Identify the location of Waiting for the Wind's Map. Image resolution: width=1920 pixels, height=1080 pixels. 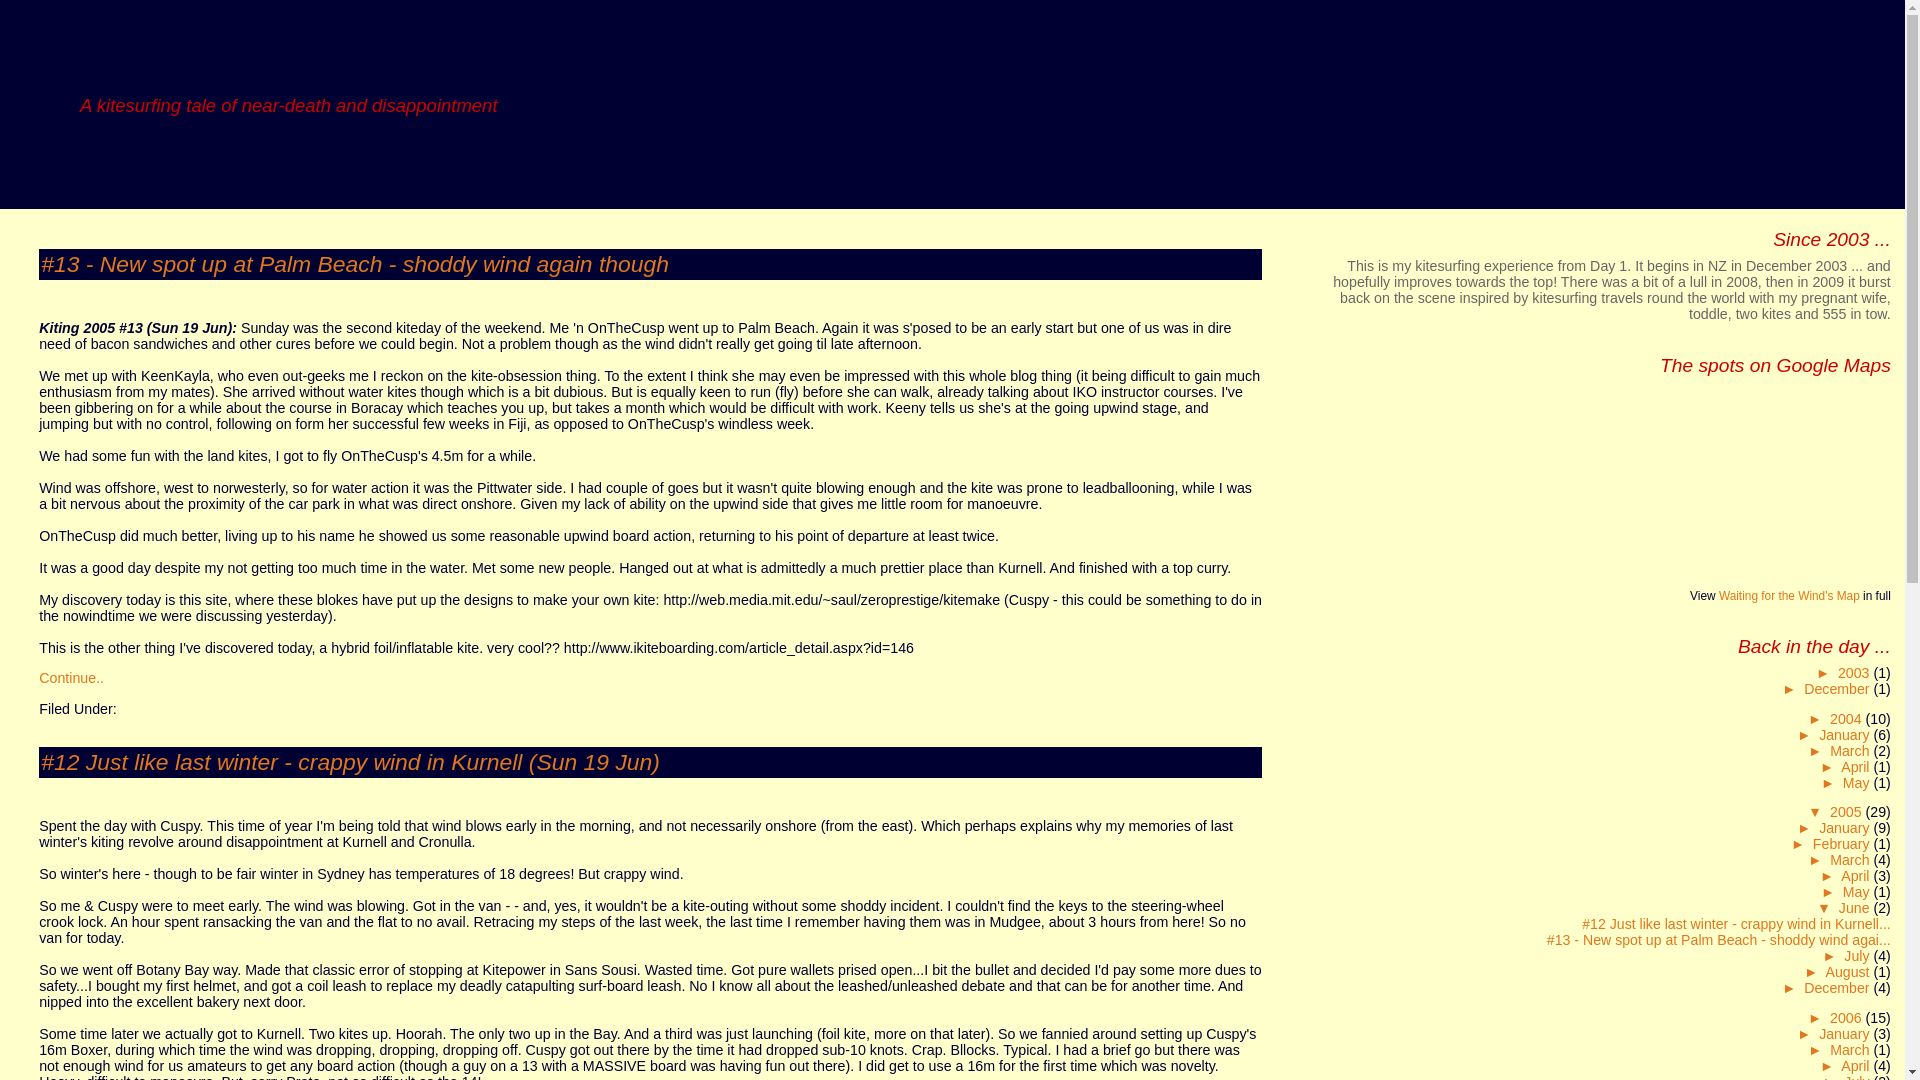
(1789, 595).